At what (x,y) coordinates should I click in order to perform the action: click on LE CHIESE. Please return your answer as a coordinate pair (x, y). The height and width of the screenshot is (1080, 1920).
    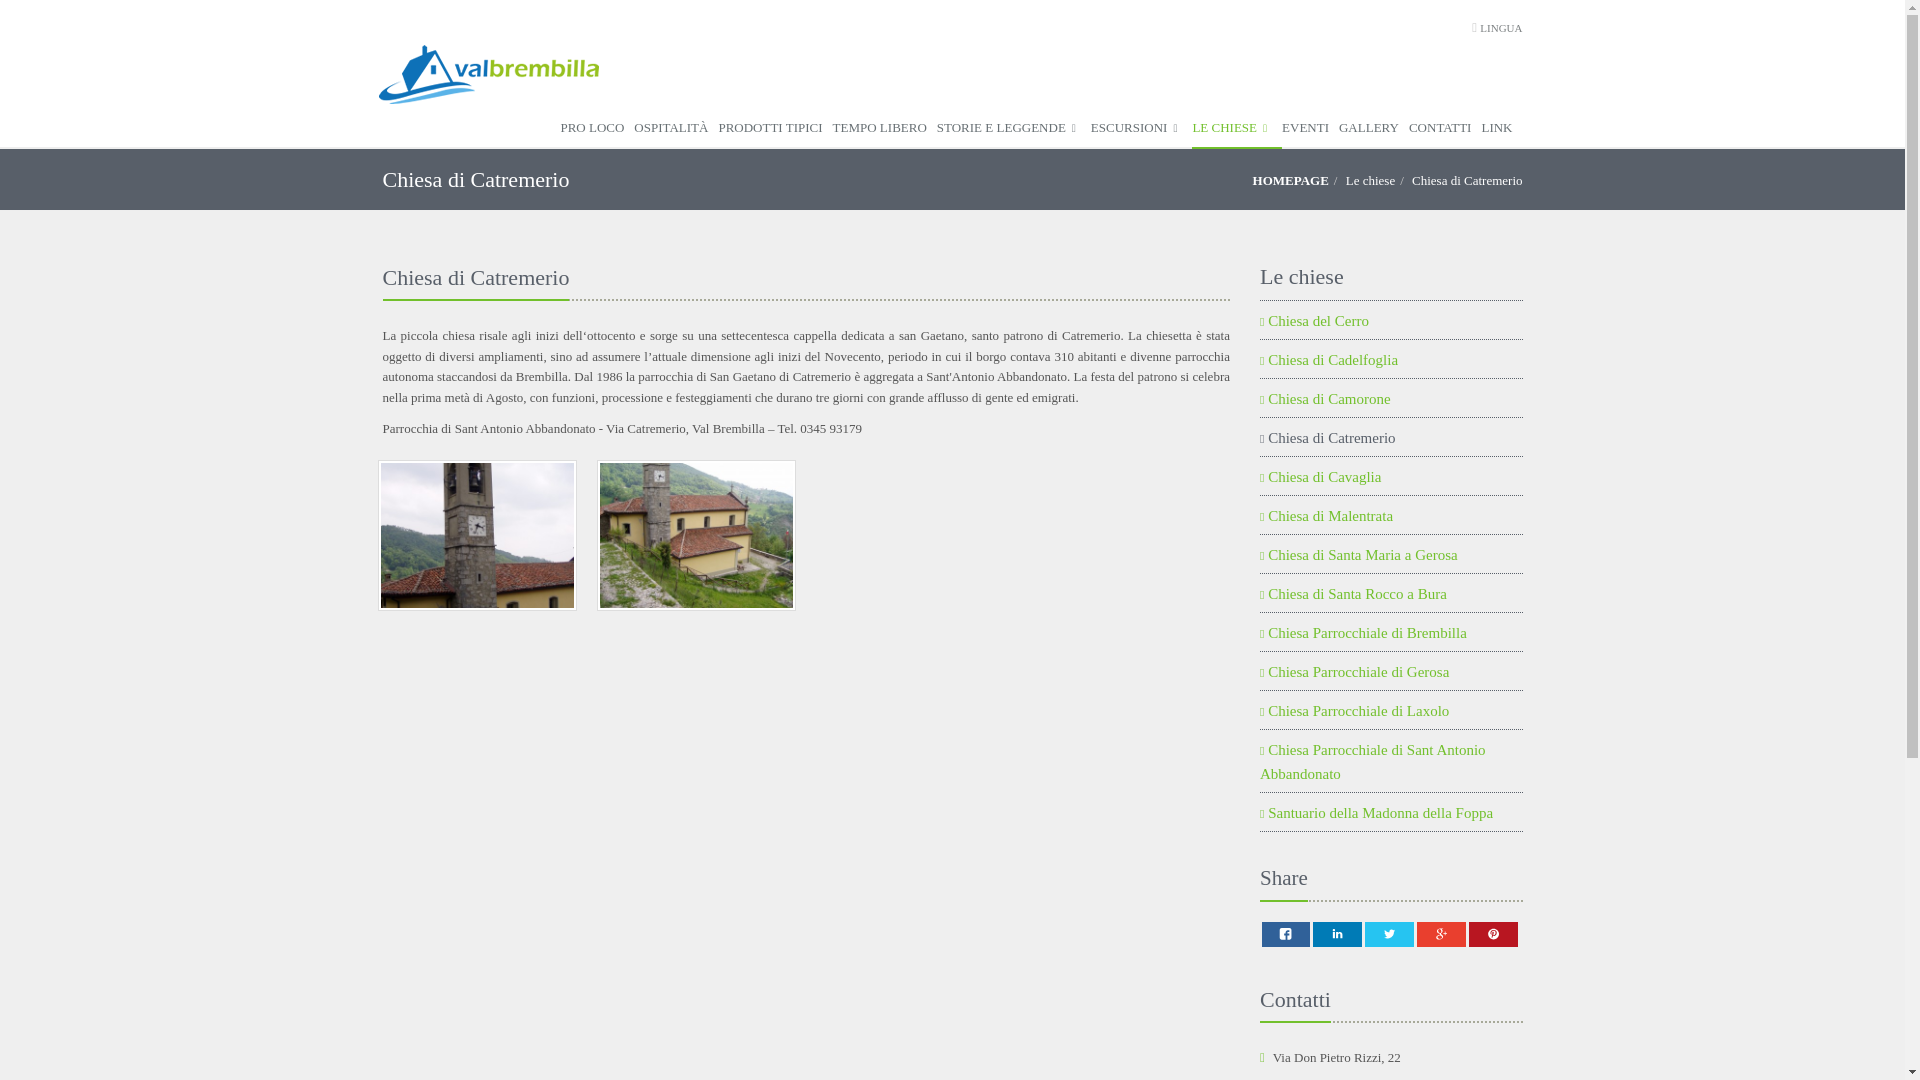
    Looking at the image, I should click on (1237, 129).